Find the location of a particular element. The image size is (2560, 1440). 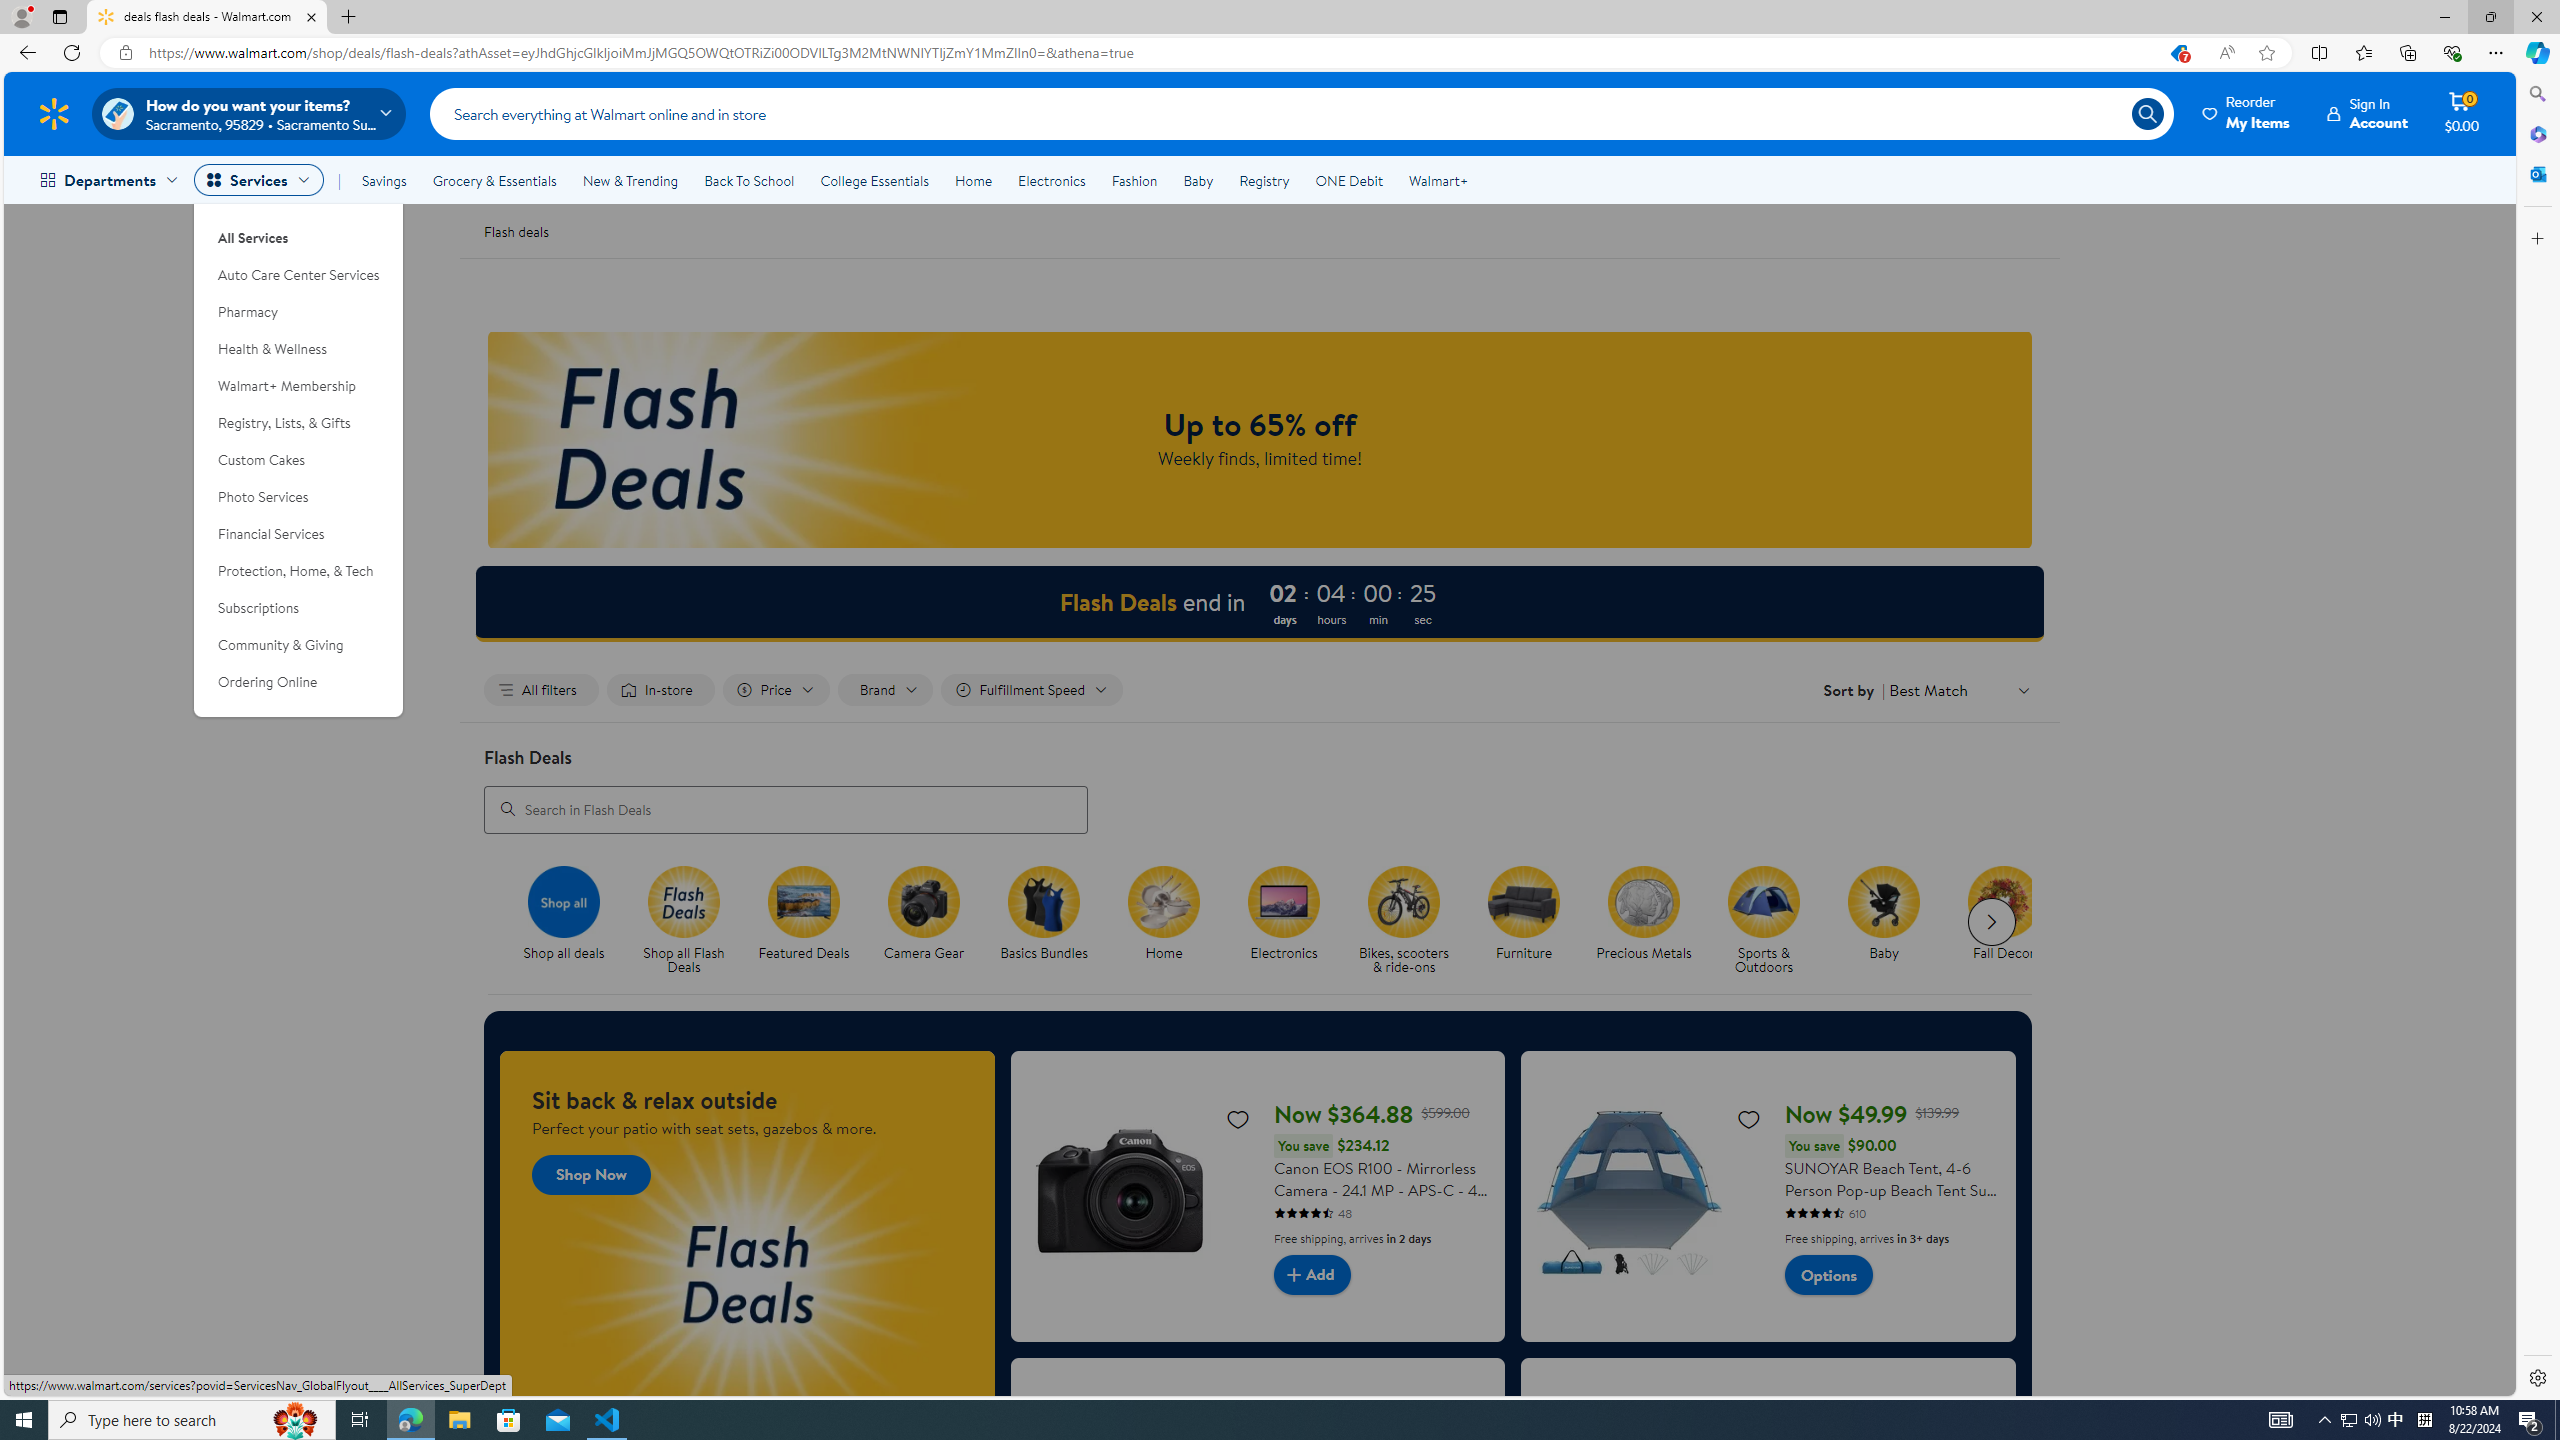

Community & Giving is located at coordinates (299, 644).